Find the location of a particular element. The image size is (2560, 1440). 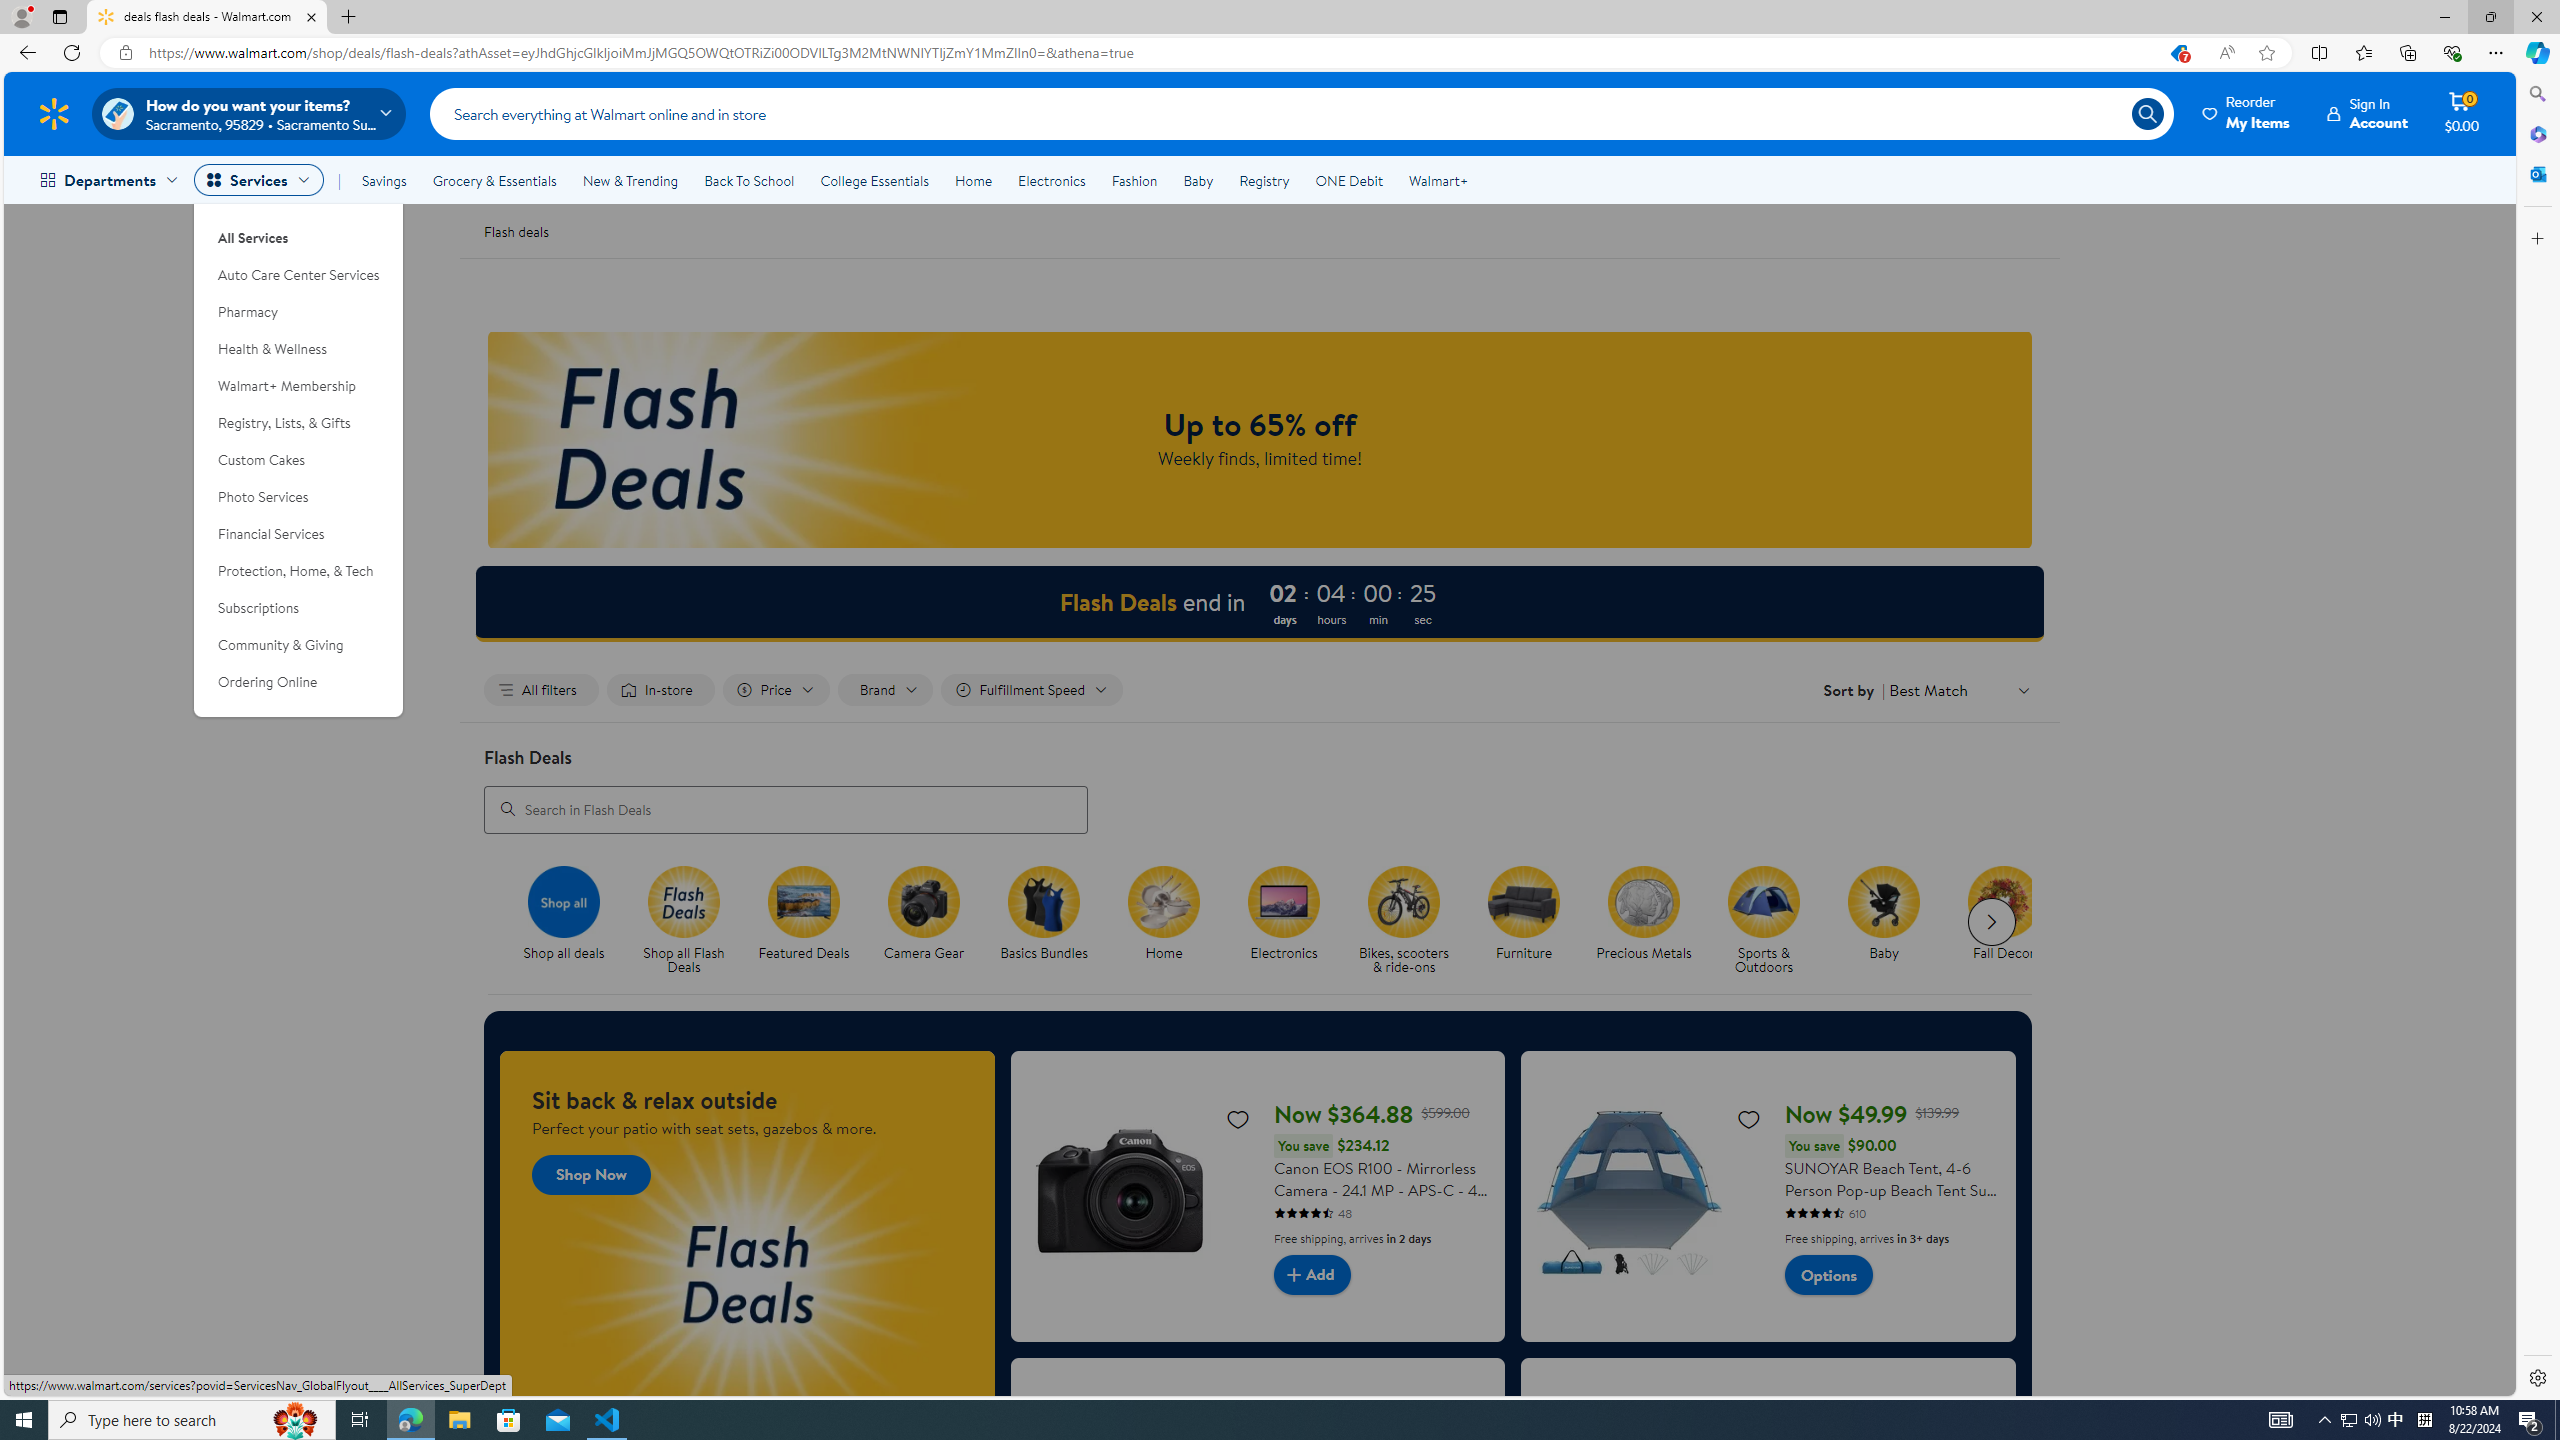

Community & Giving is located at coordinates (299, 644).